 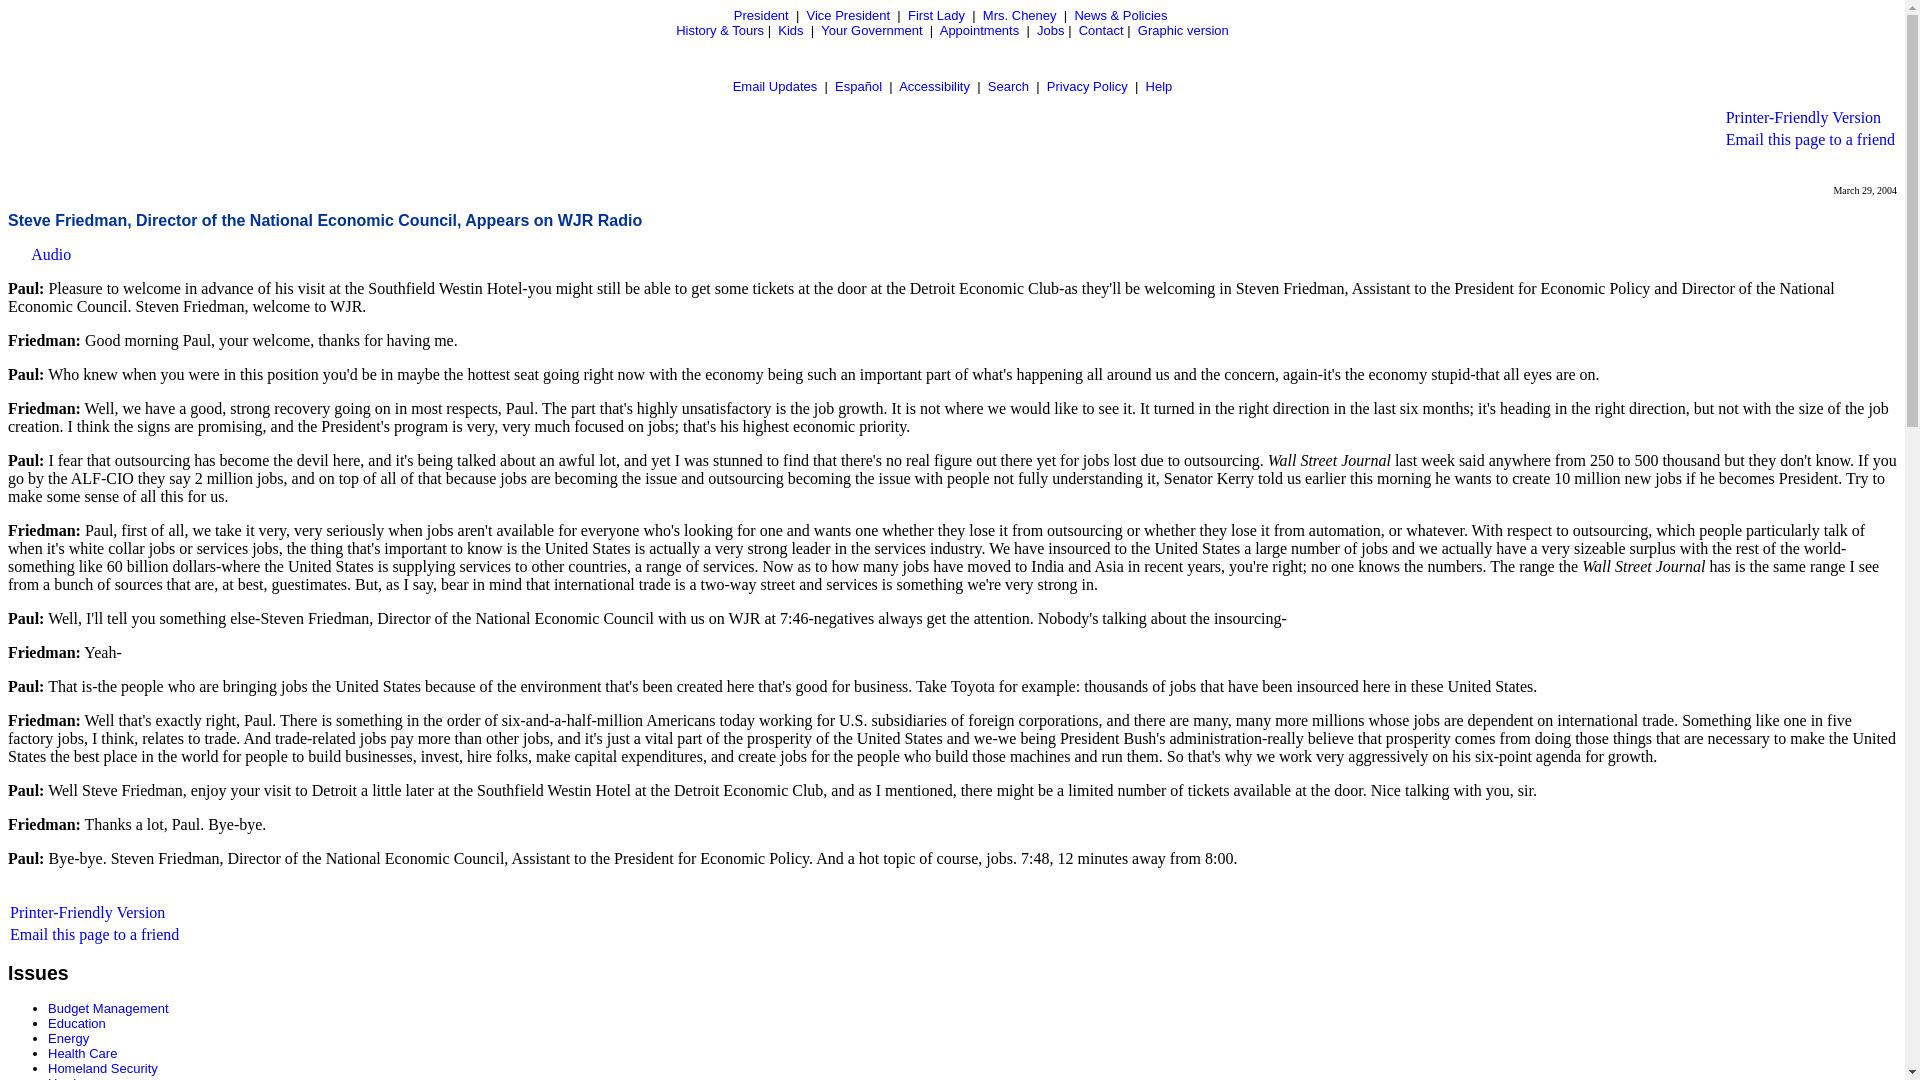 I want to click on Email this page to a friend, so click(x=1810, y=138).